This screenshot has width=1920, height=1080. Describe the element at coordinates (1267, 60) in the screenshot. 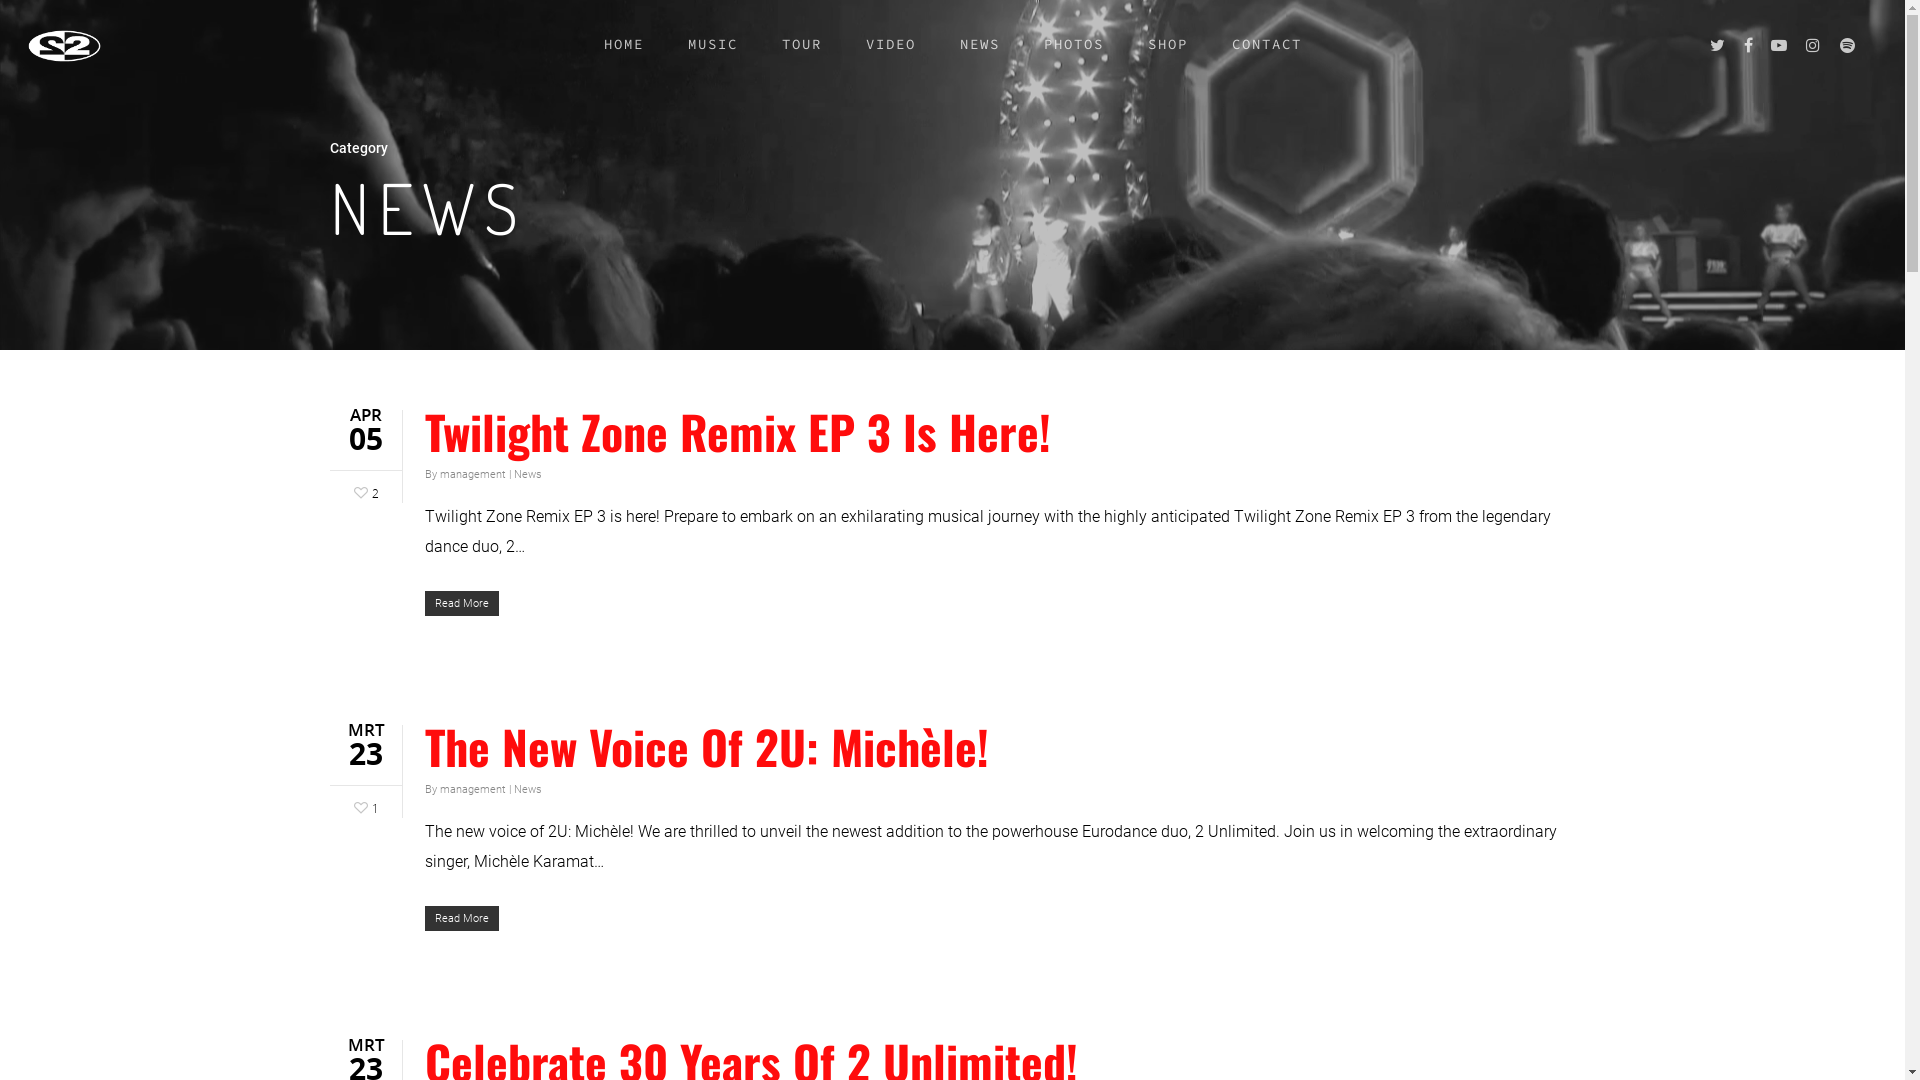

I see `CONTACT` at that location.